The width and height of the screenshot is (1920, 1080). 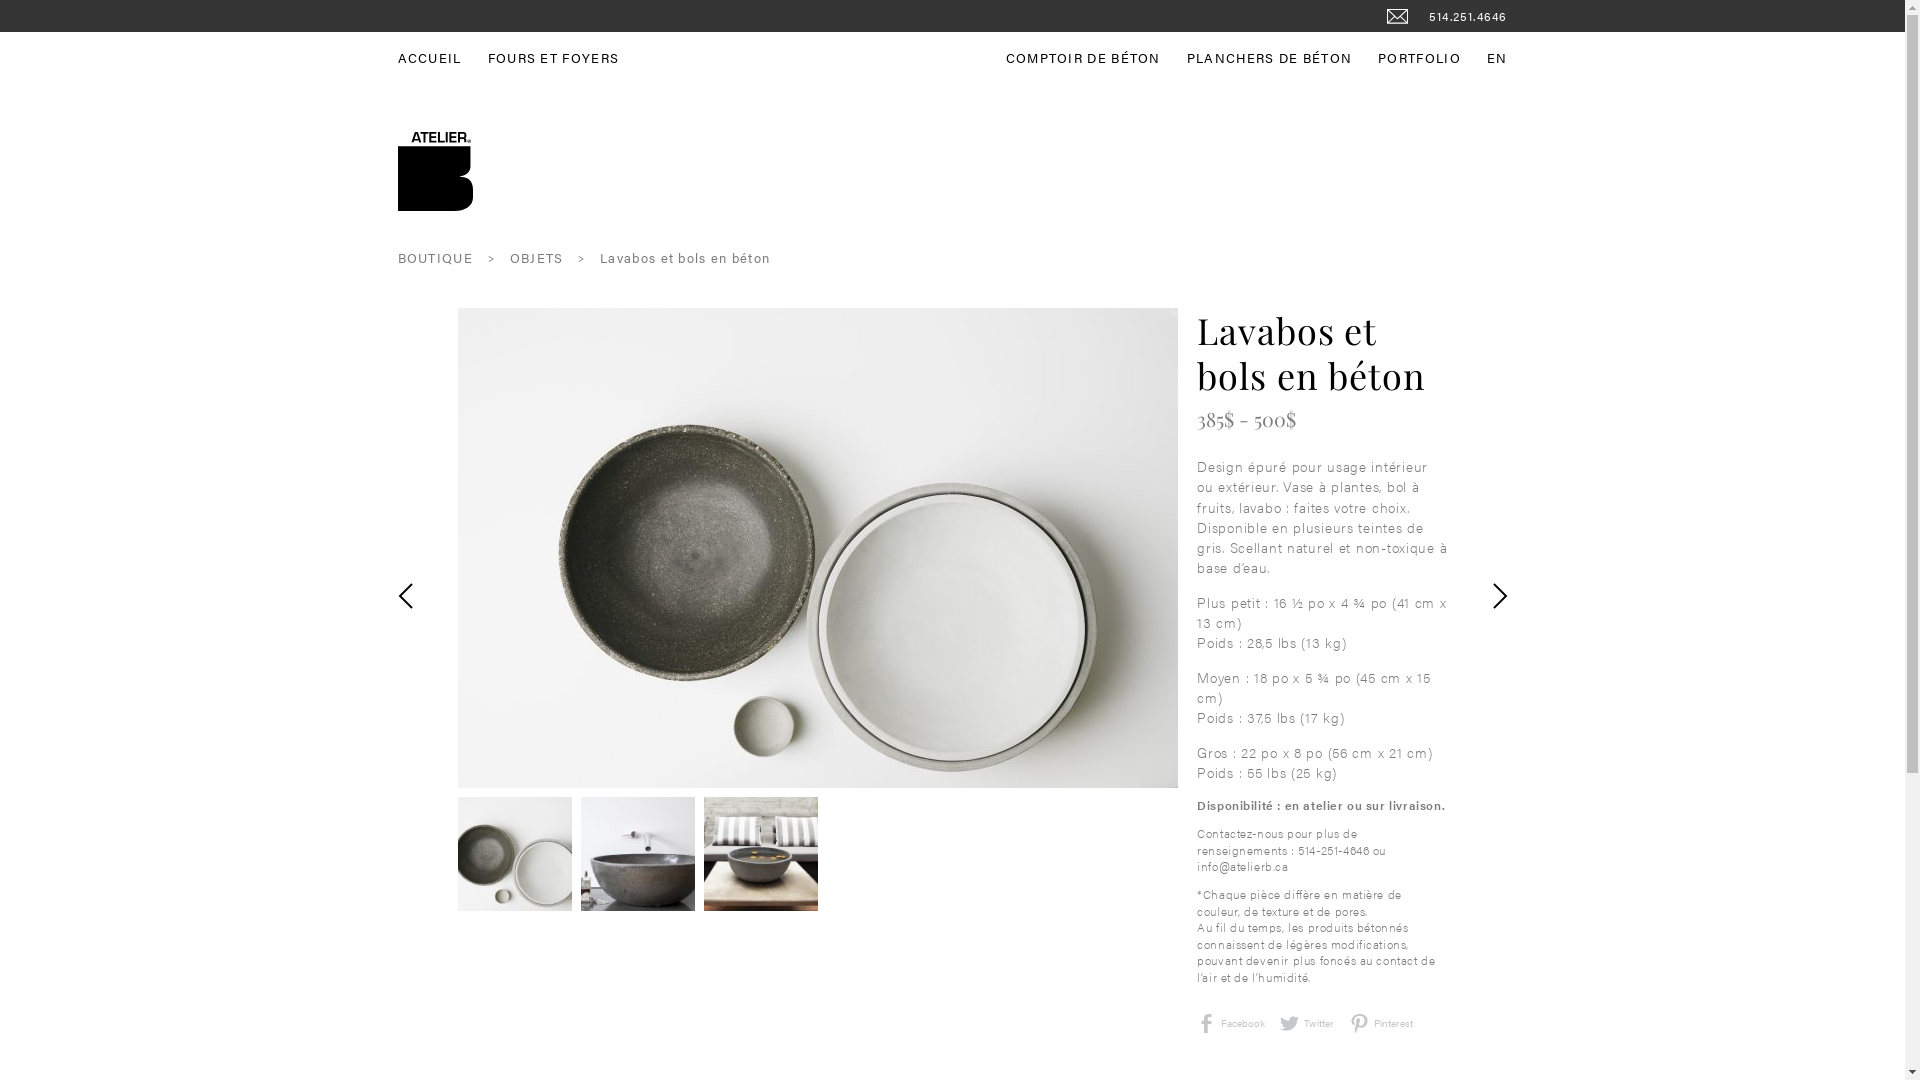 What do you see at coordinates (567, 58) in the screenshot?
I see `FOURS ET FOYERS` at bounding box center [567, 58].